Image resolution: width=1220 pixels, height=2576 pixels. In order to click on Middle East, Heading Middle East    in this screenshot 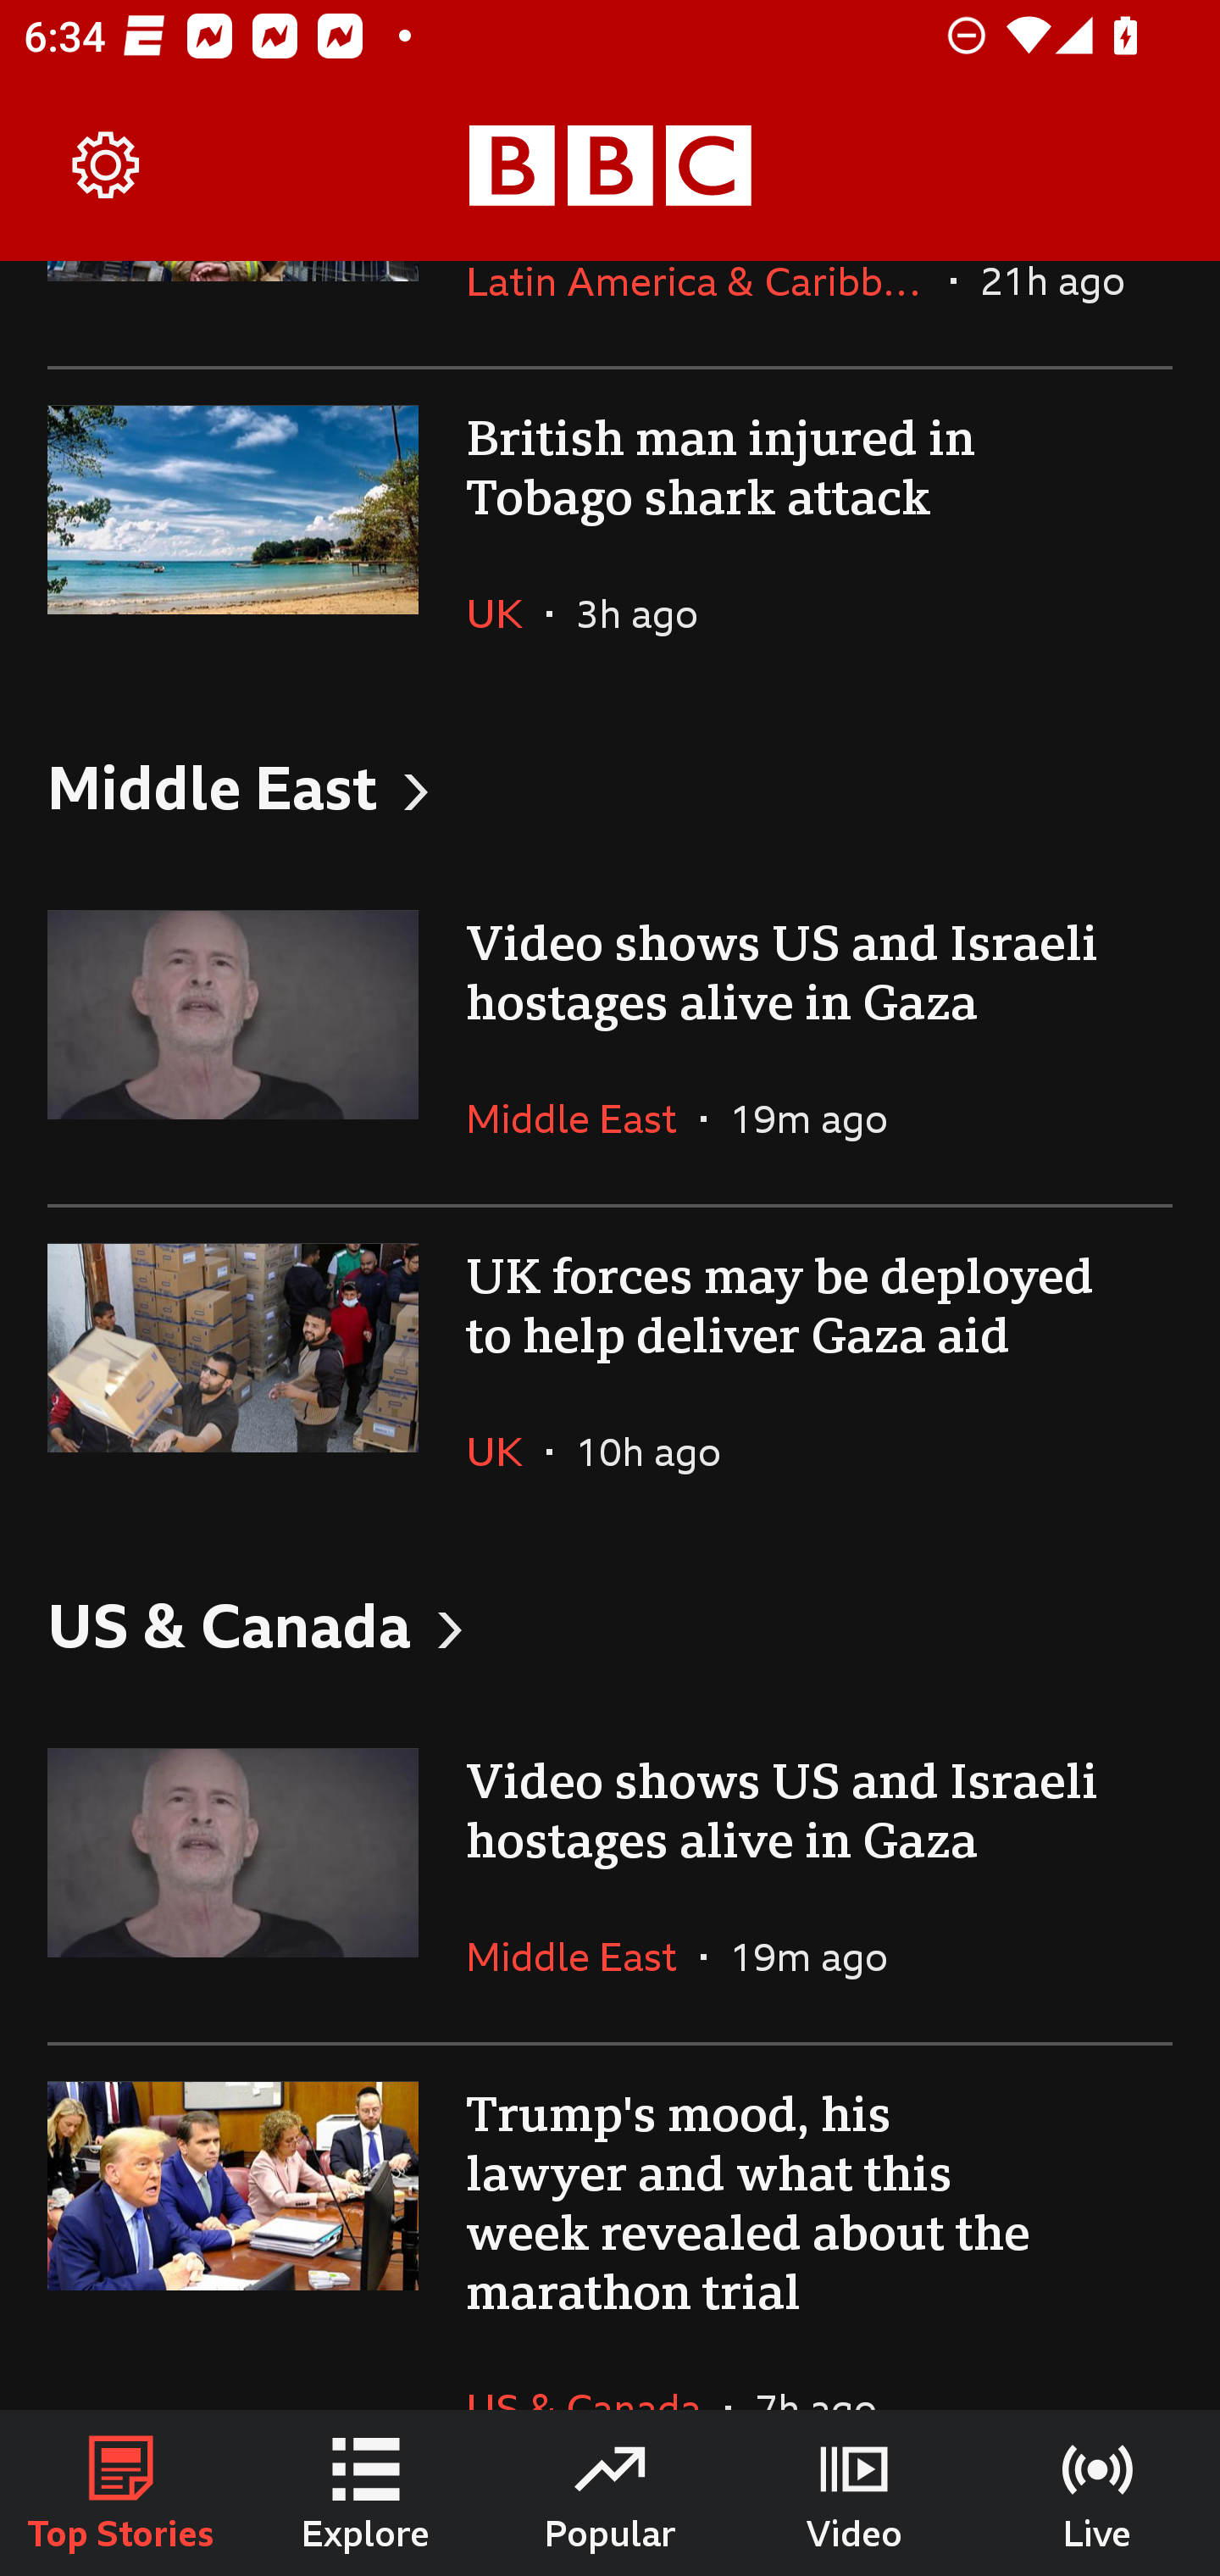, I will do `click(610, 785)`.